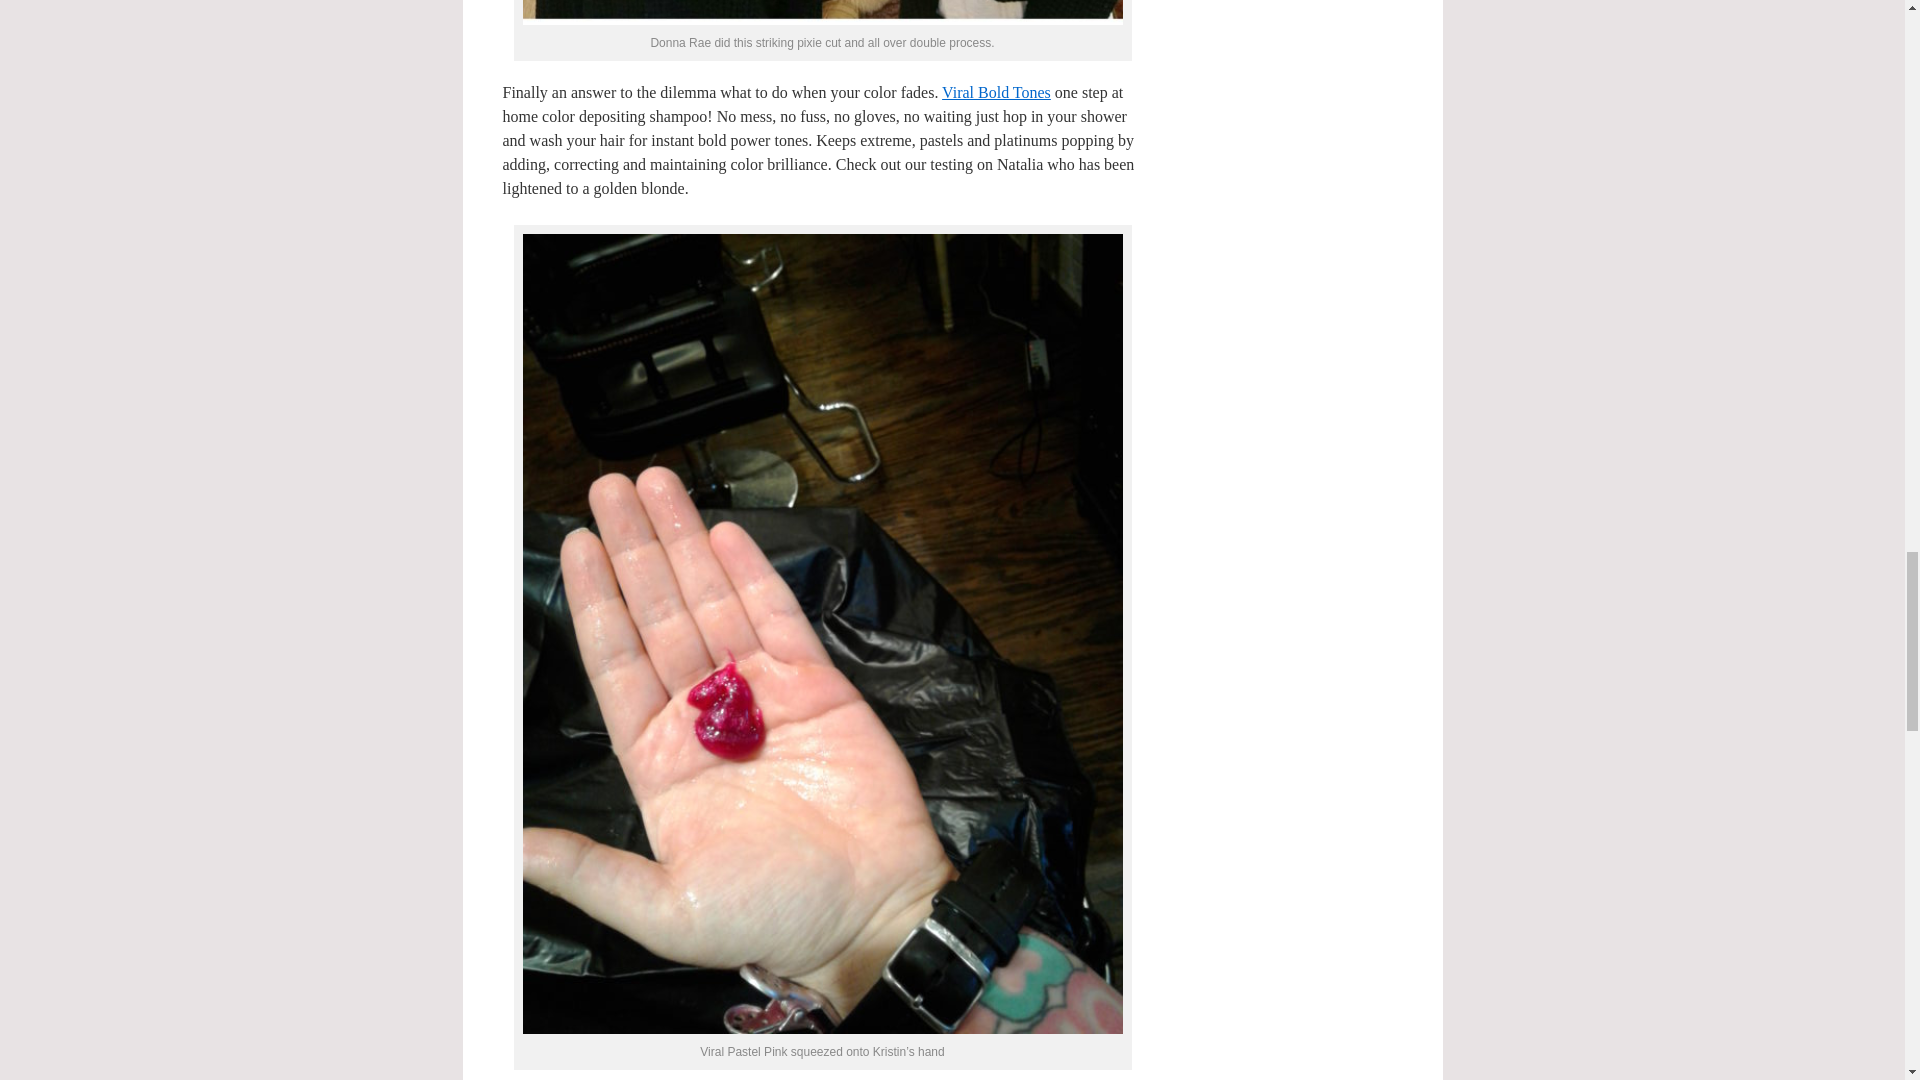 The image size is (1920, 1080). I want to click on Viral Bold Tones, so click(996, 92).